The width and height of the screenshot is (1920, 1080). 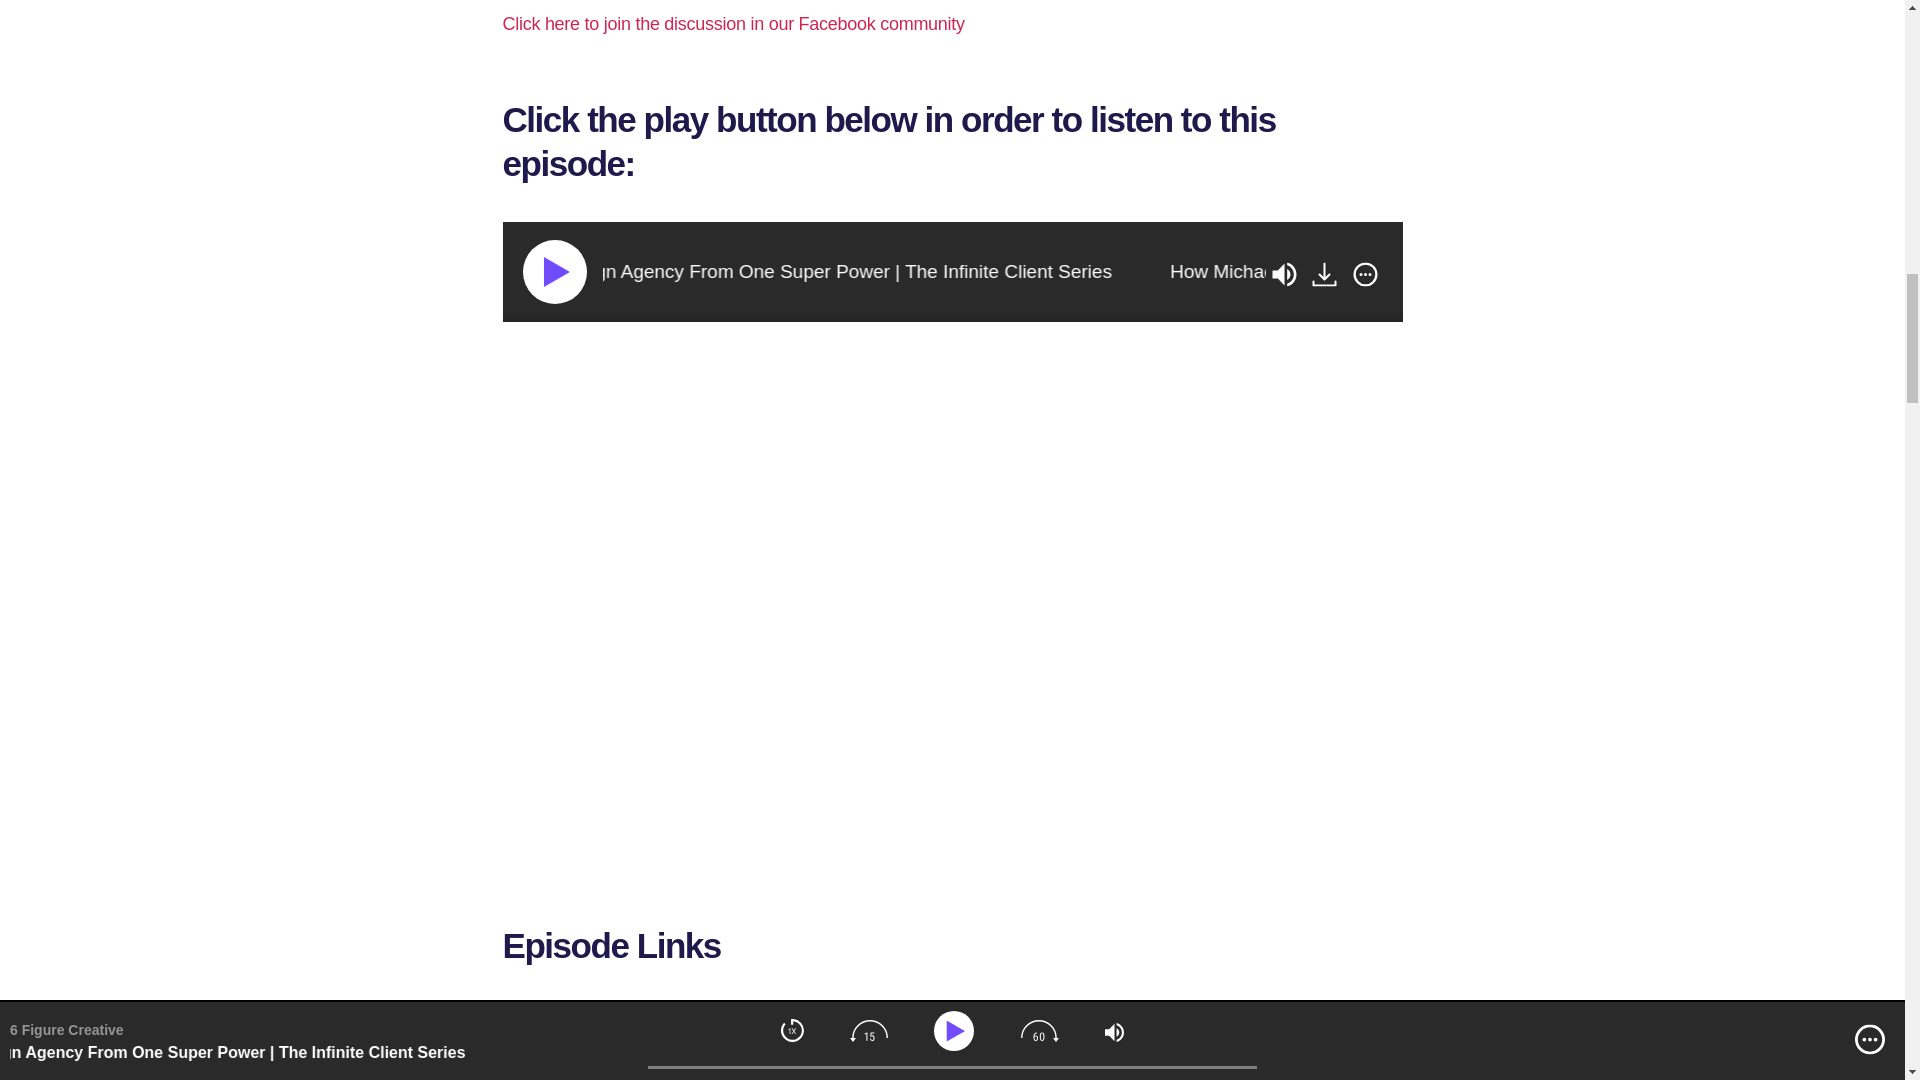 What do you see at coordinates (1327, 274) in the screenshot?
I see `Download` at bounding box center [1327, 274].